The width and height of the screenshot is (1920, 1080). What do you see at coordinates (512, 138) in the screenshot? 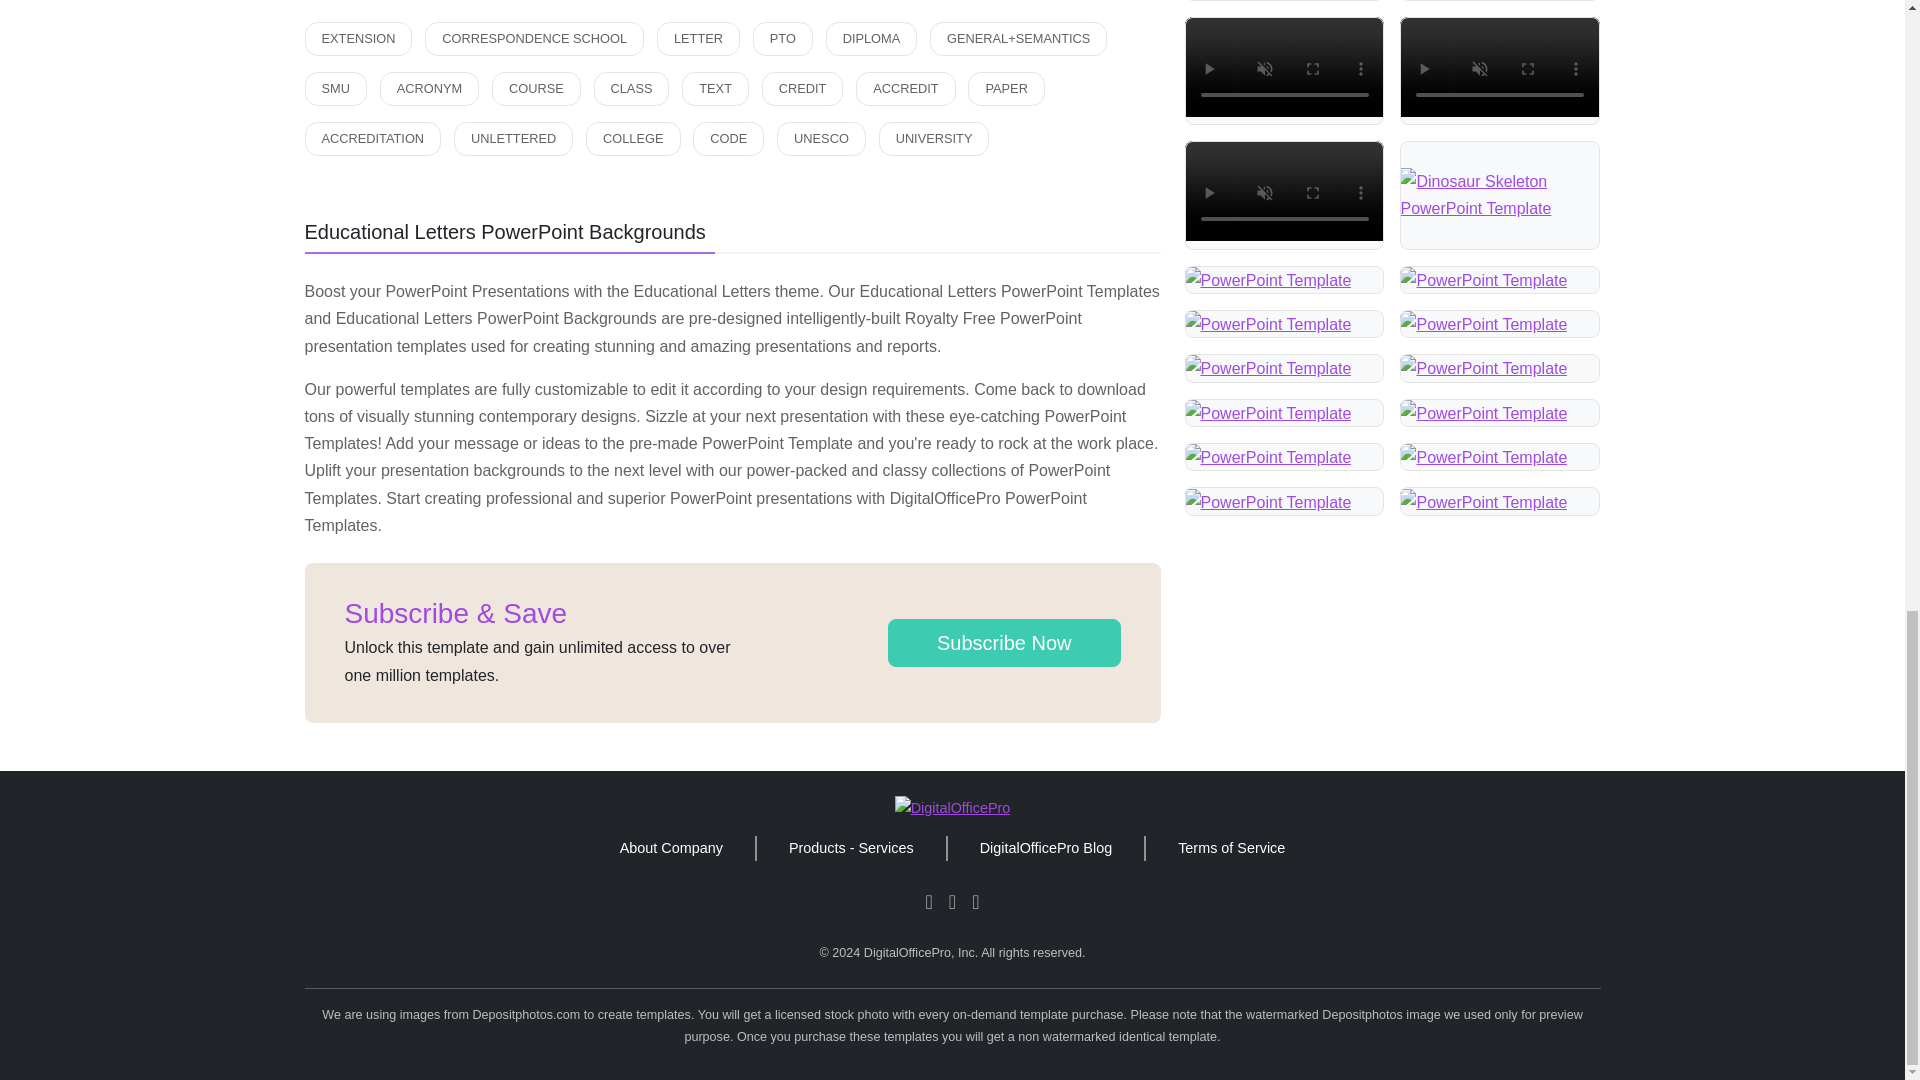
I see `unlettered powerpoint templates` at bounding box center [512, 138].